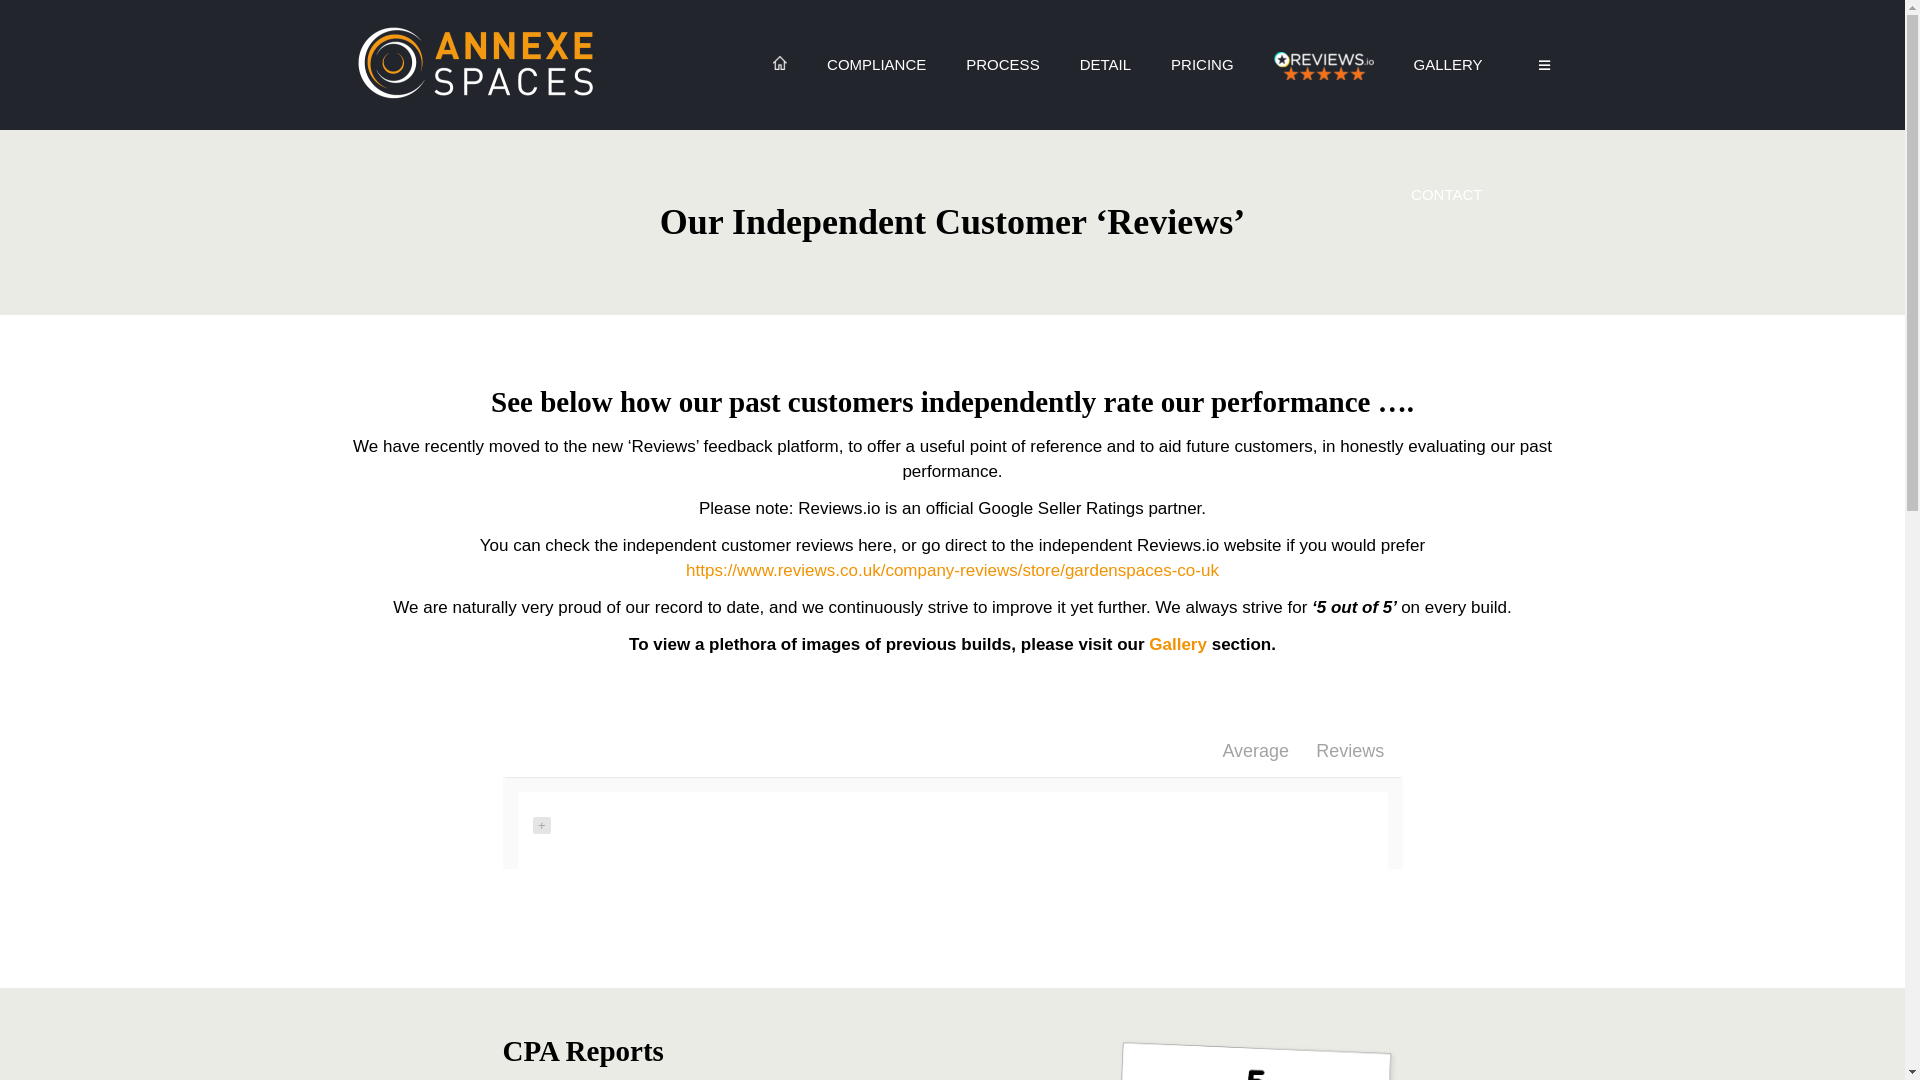  I want to click on Reviews Widget, so click(951, 819).